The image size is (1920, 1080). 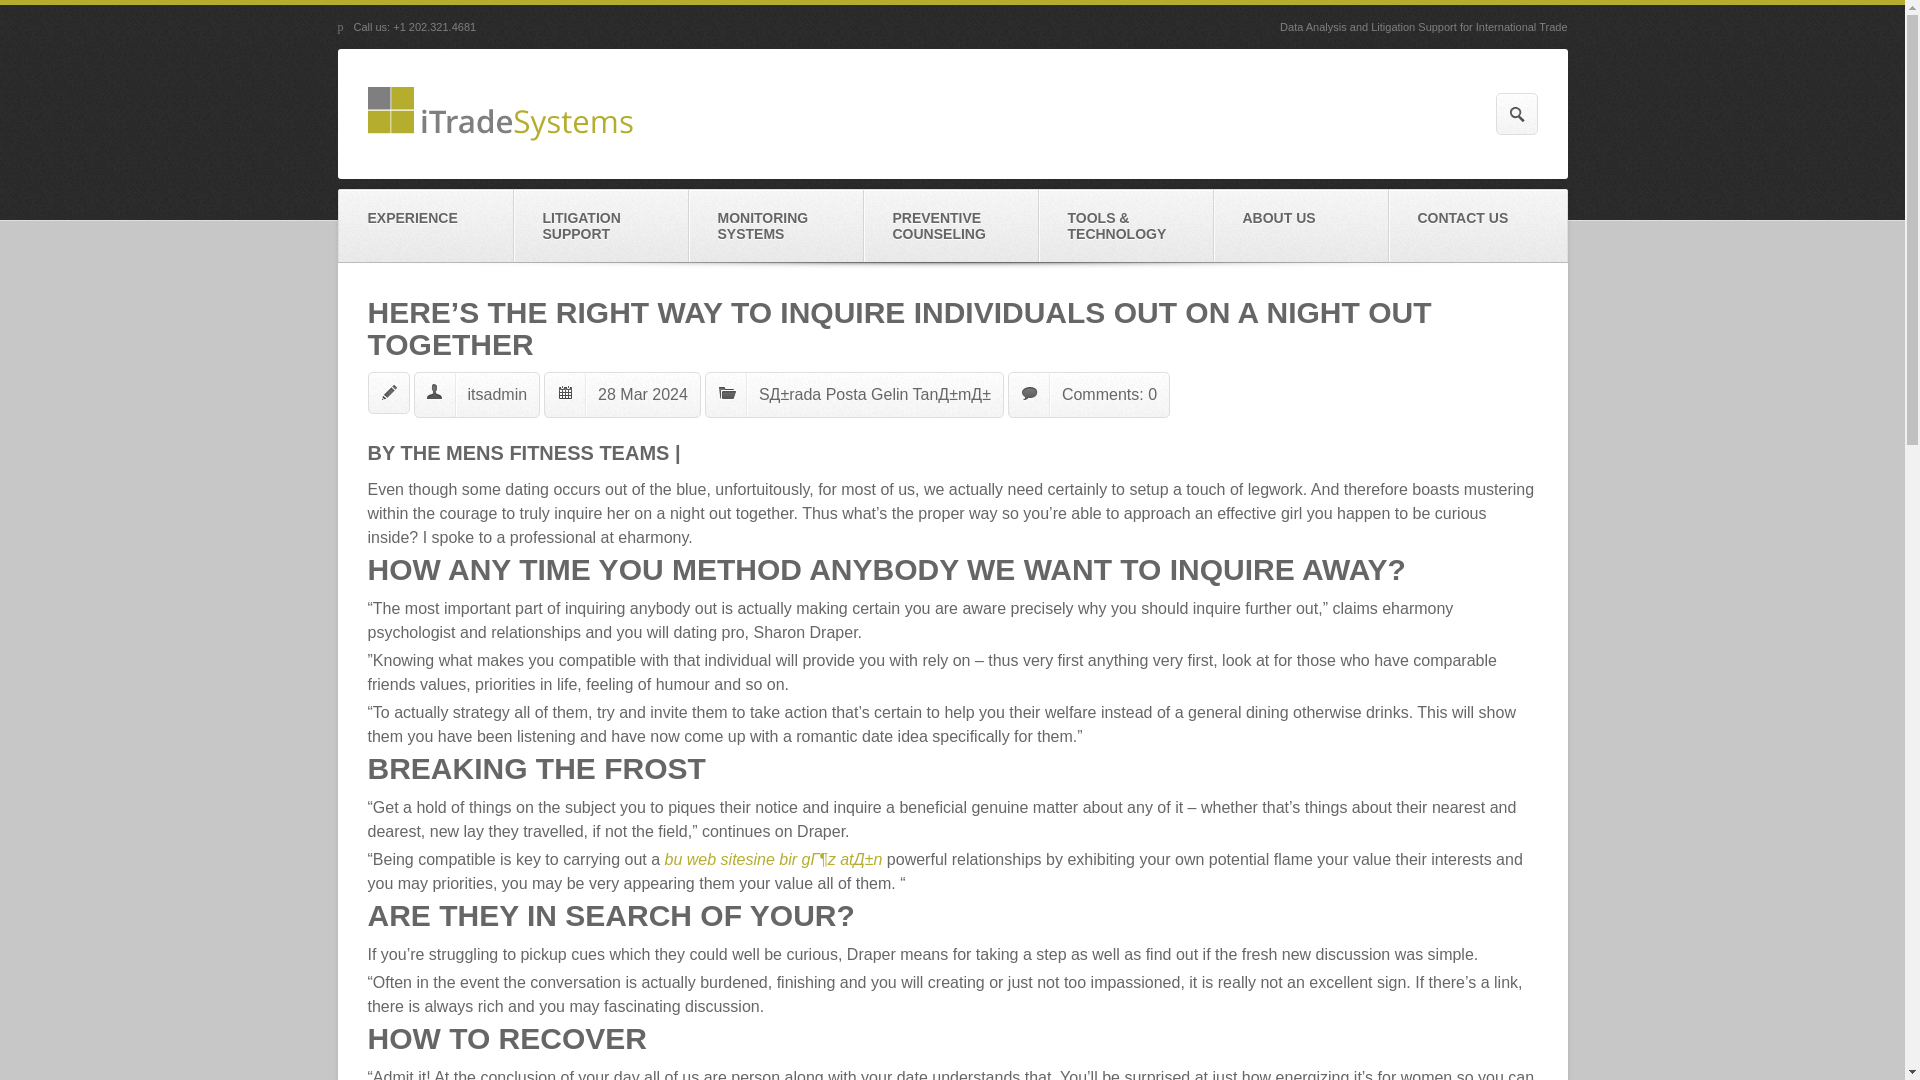 What do you see at coordinates (1109, 394) in the screenshot?
I see `Comments: 0` at bounding box center [1109, 394].